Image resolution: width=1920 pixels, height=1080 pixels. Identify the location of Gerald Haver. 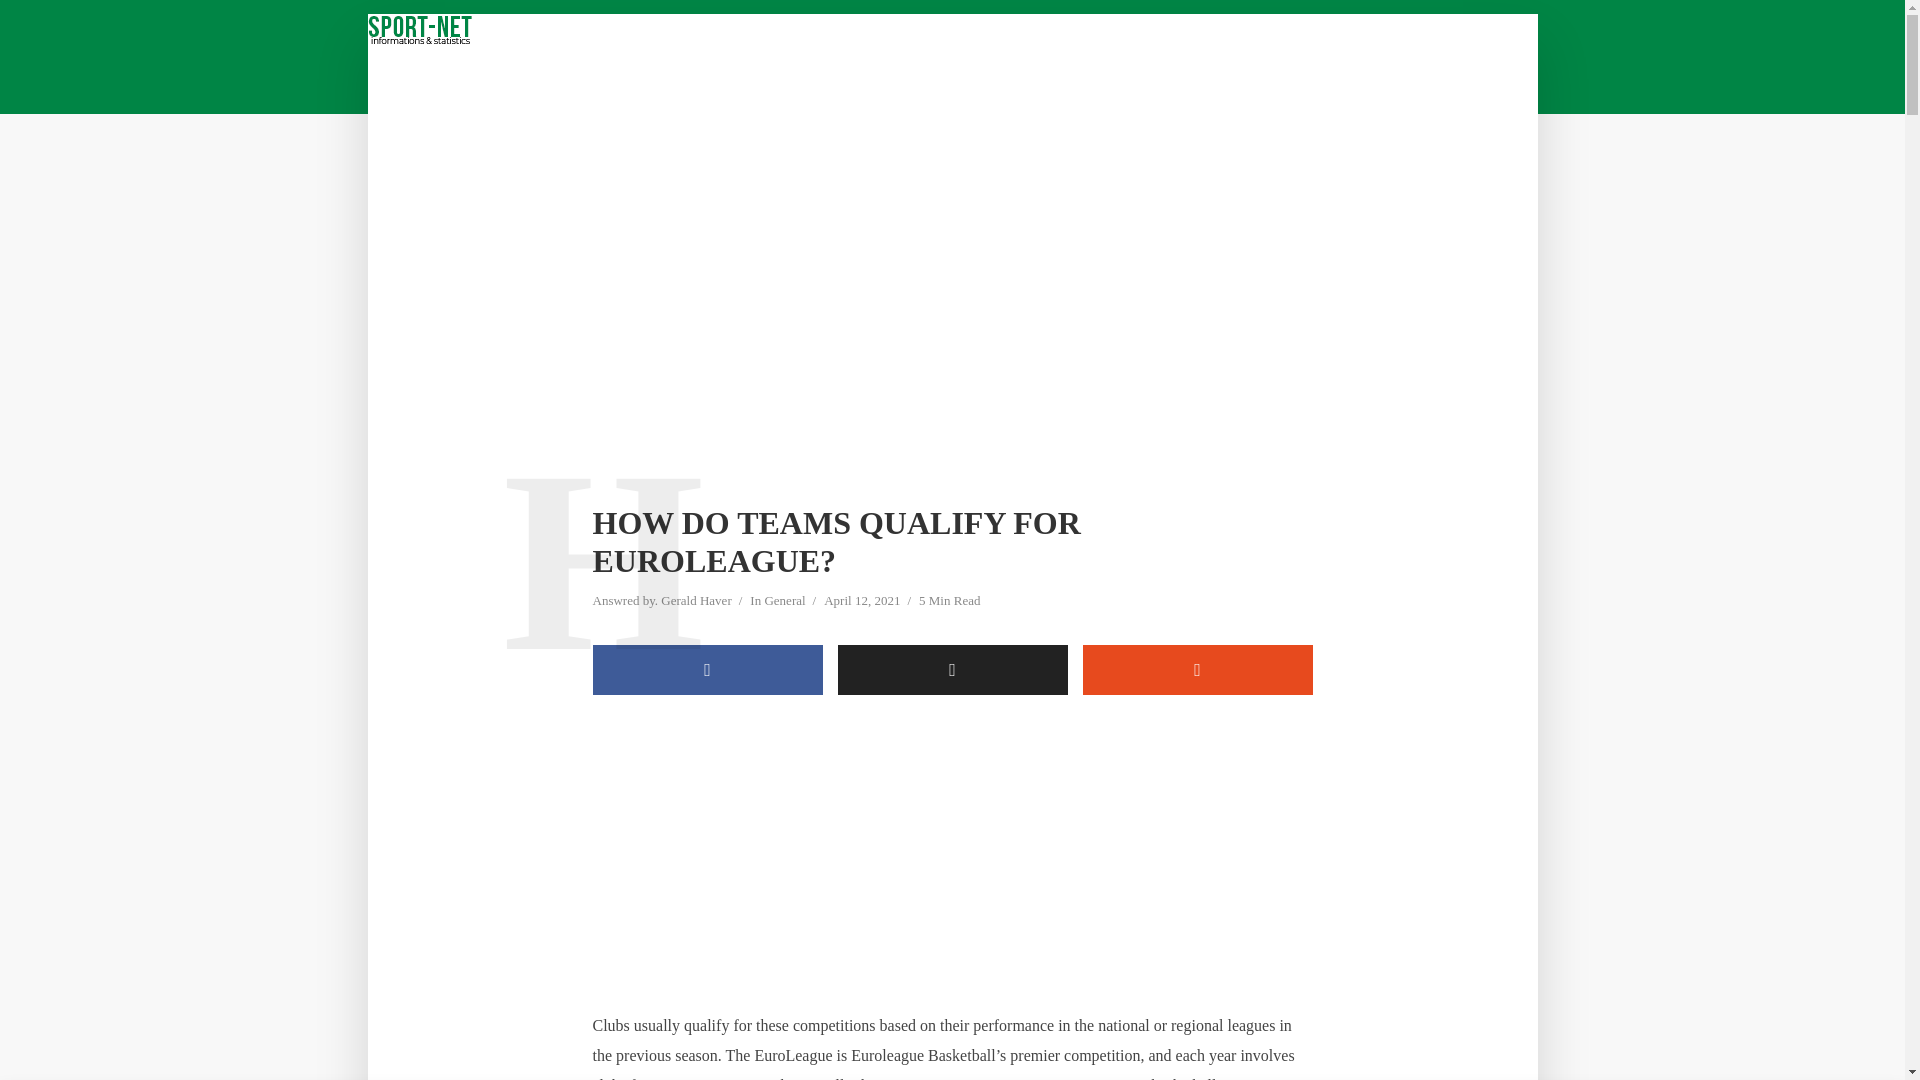
(696, 602).